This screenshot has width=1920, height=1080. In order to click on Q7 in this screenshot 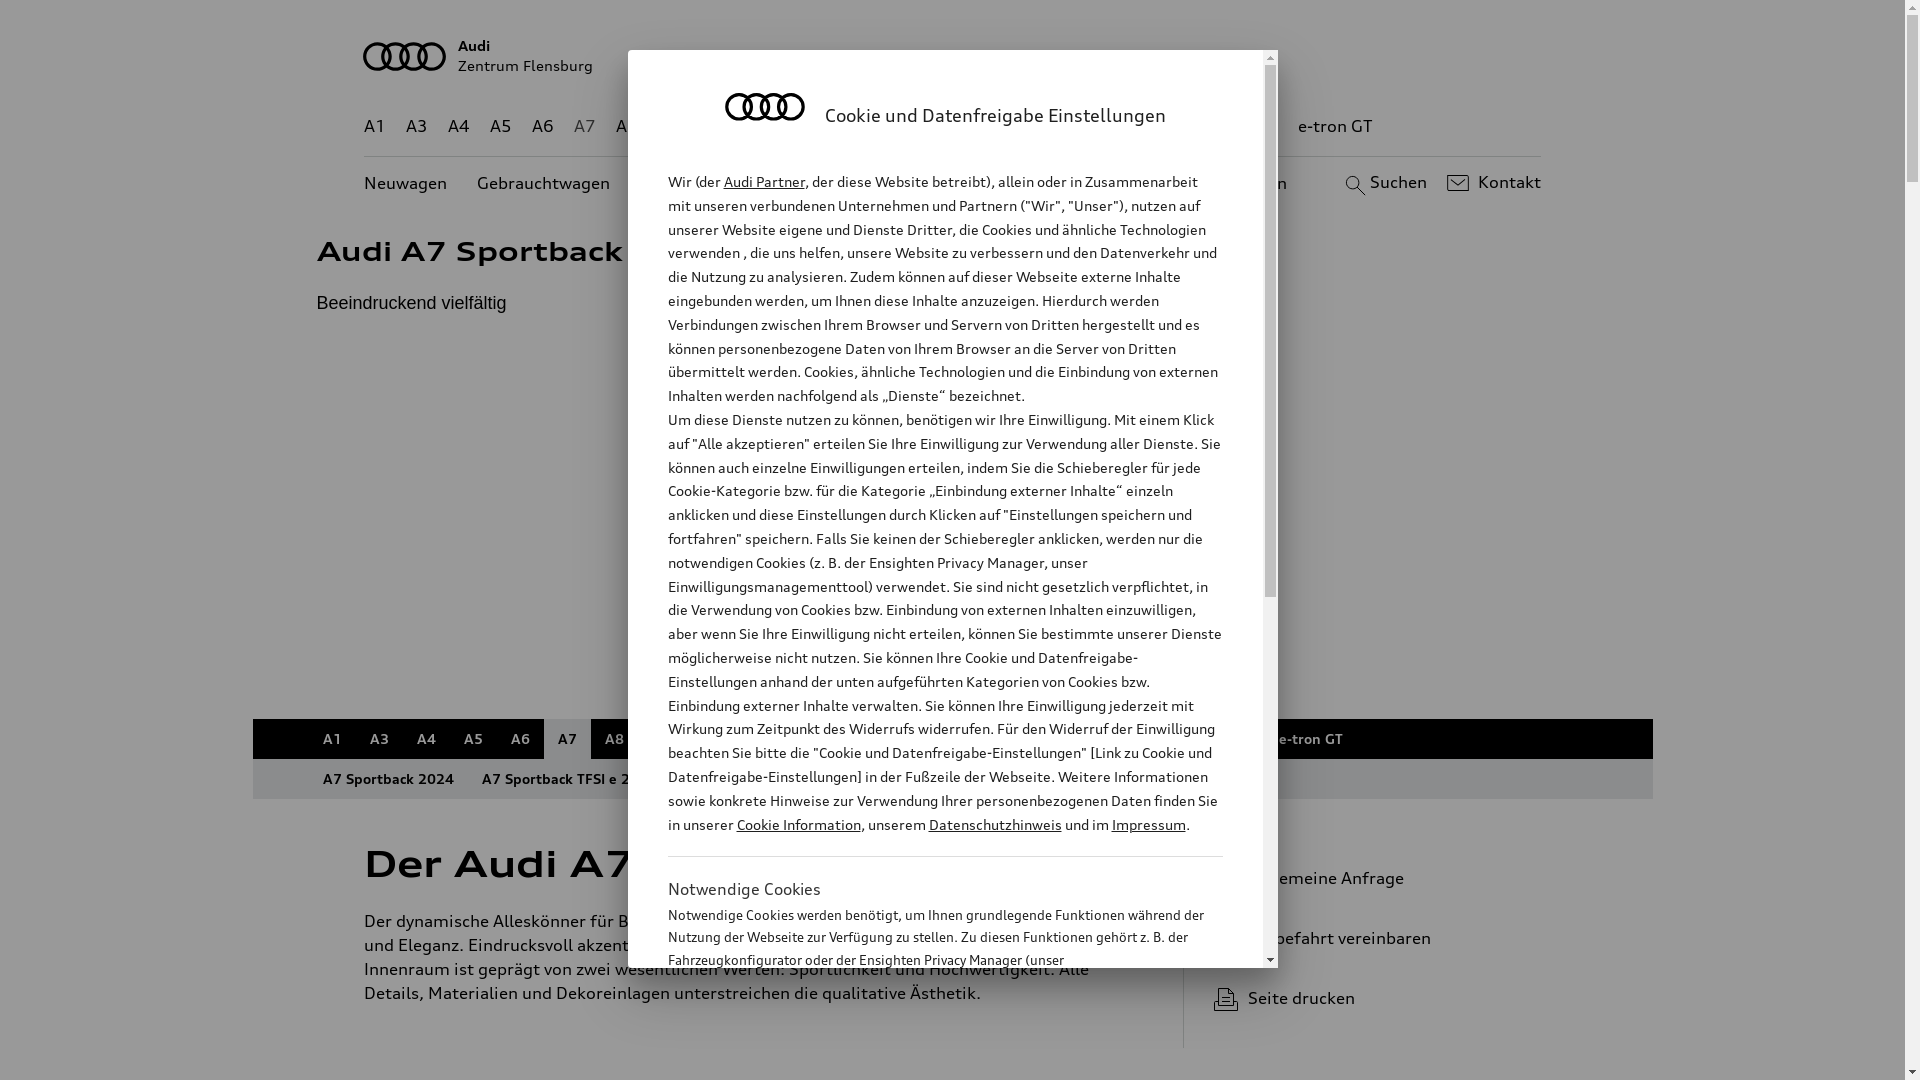, I will do `click(894, 126)`.